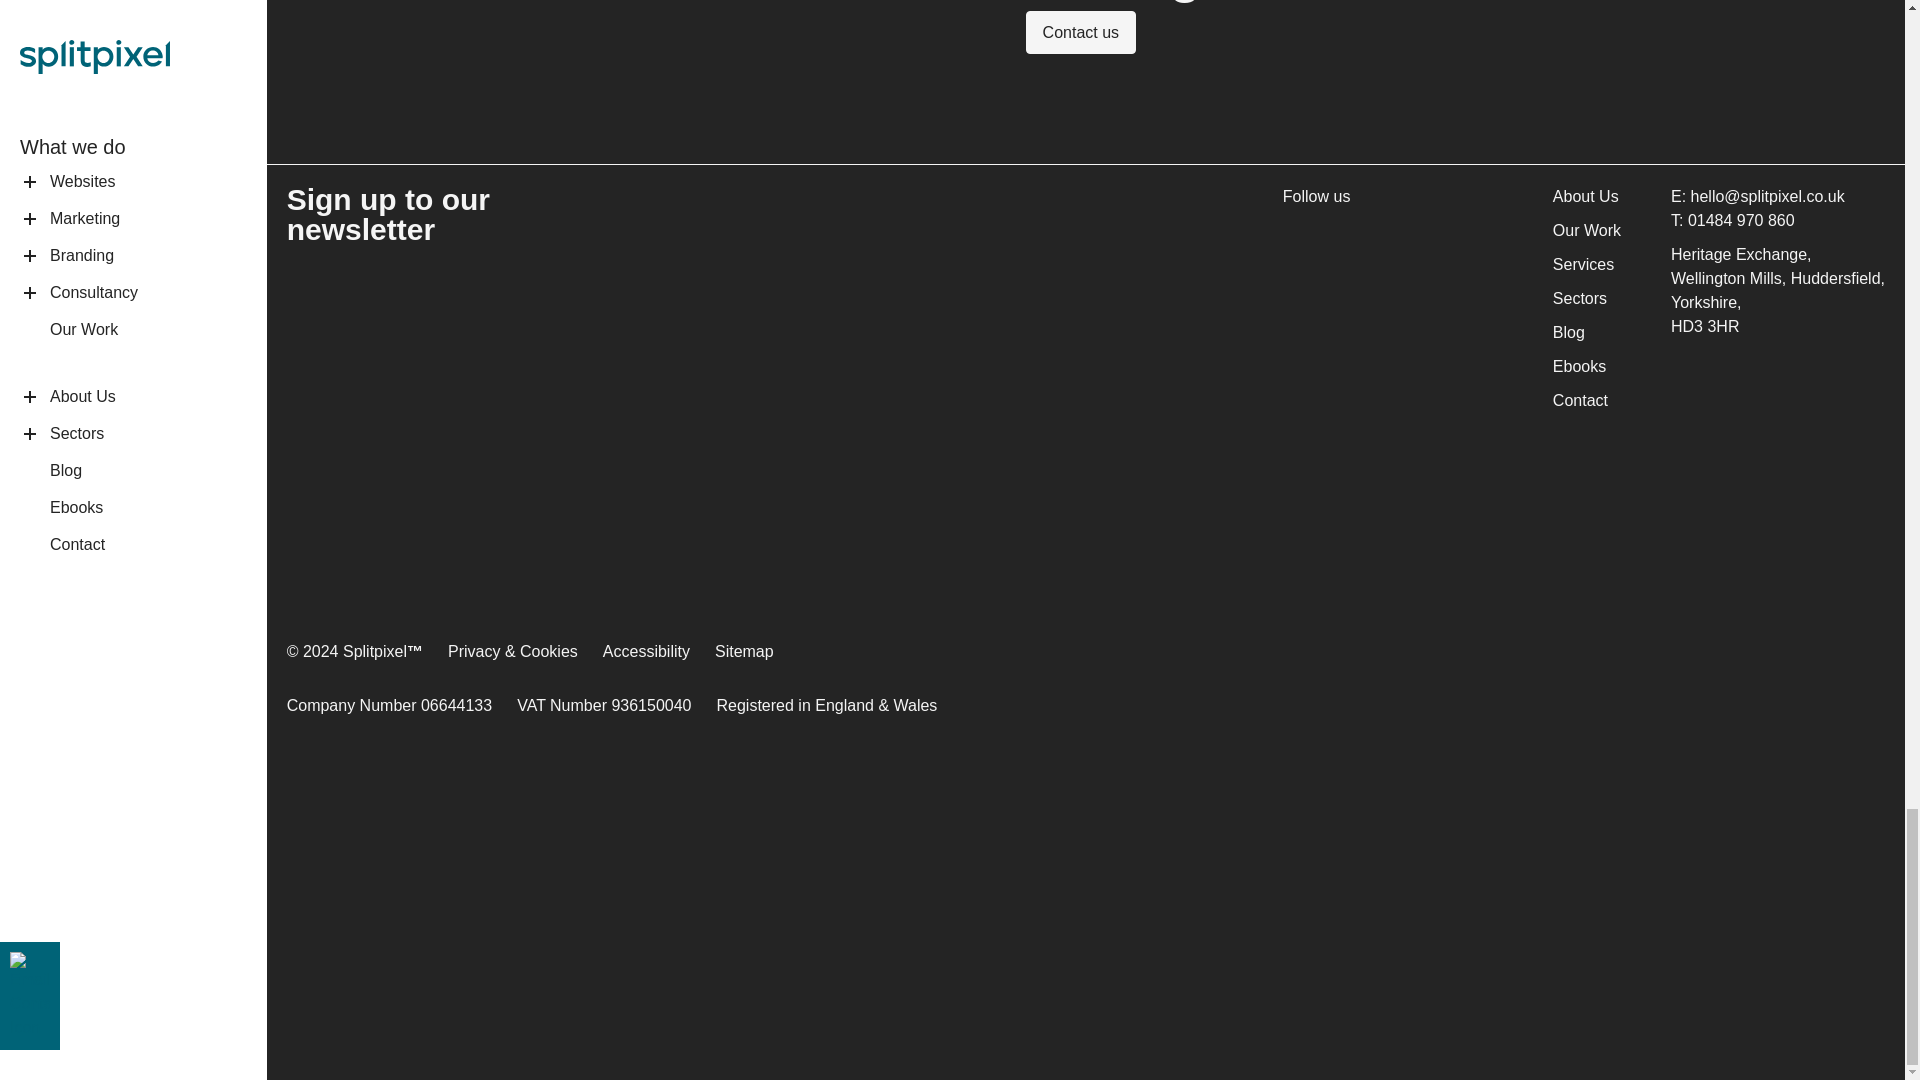  Describe the element at coordinates (1704, 795) in the screenshot. I see `View our Ecologi profile` at that location.